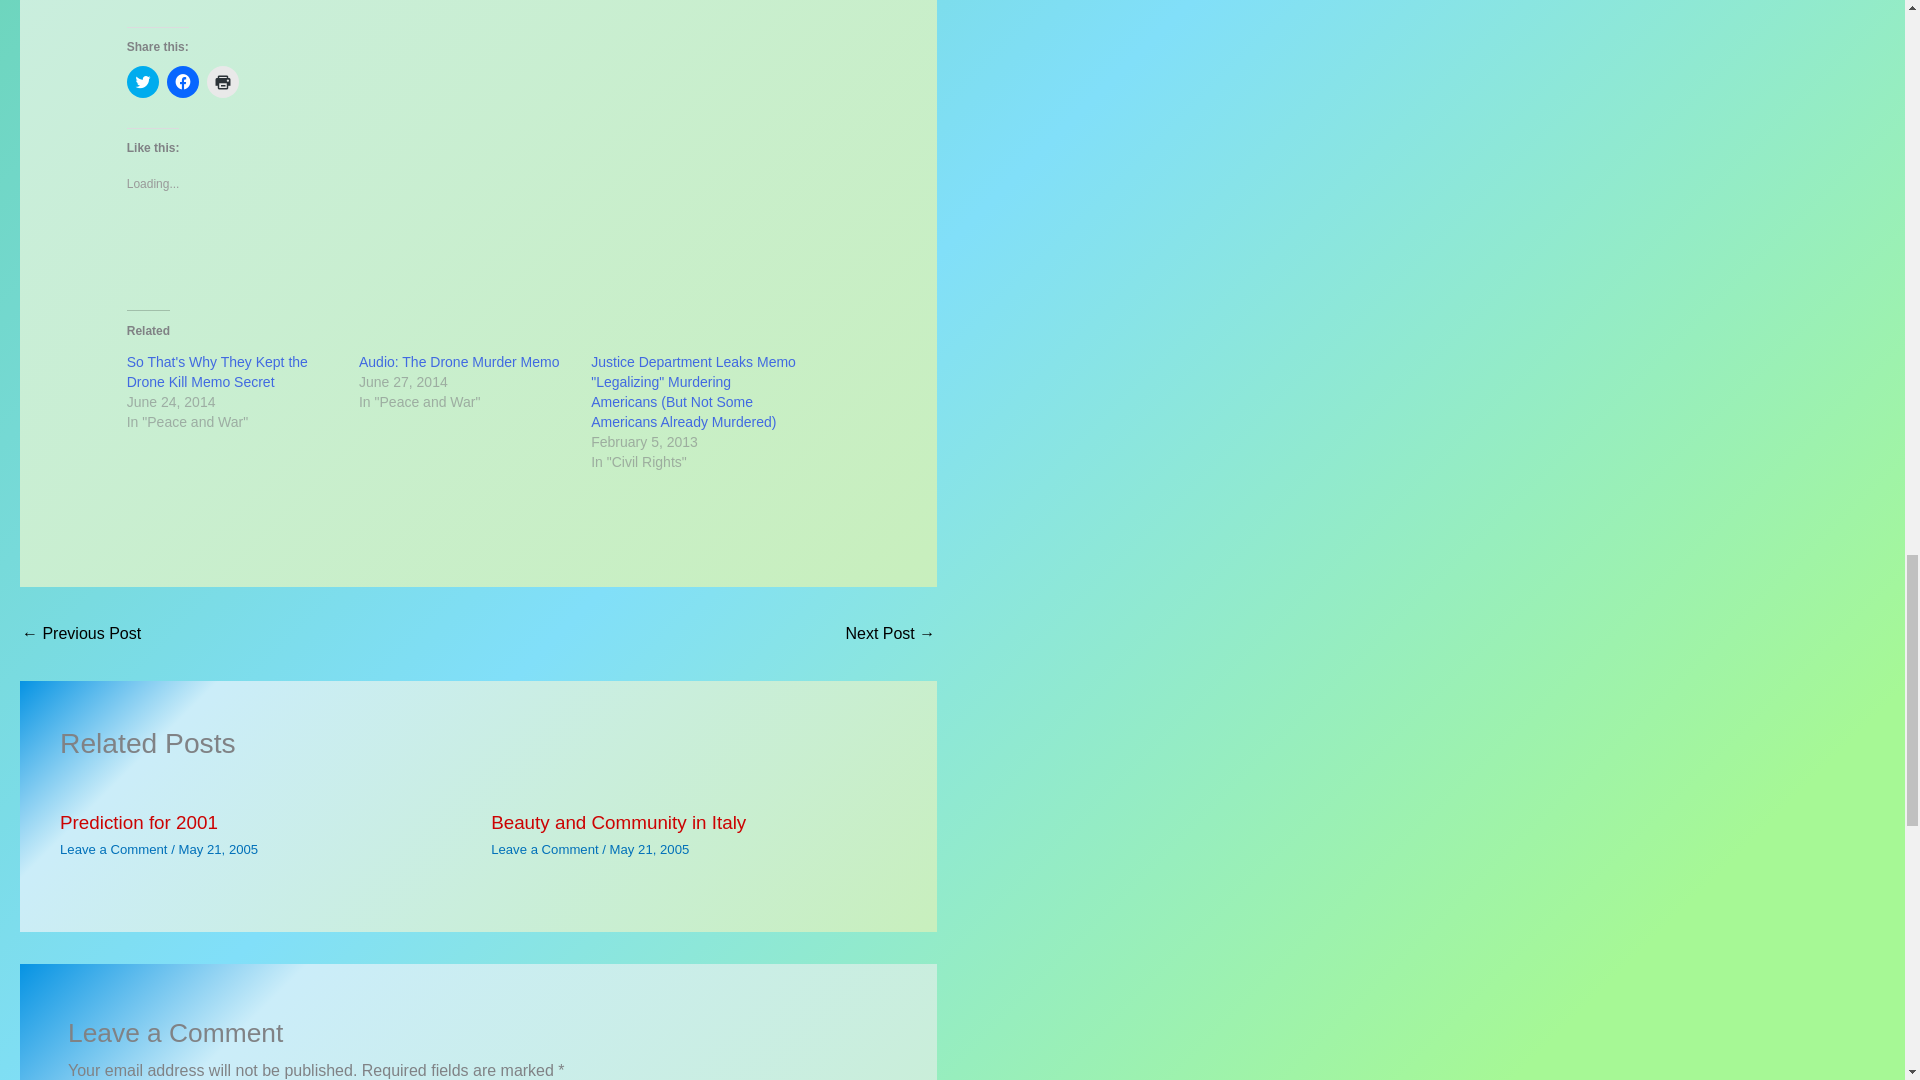  What do you see at coordinates (478, 250) in the screenshot?
I see `Like or Reblog` at bounding box center [478, 250].